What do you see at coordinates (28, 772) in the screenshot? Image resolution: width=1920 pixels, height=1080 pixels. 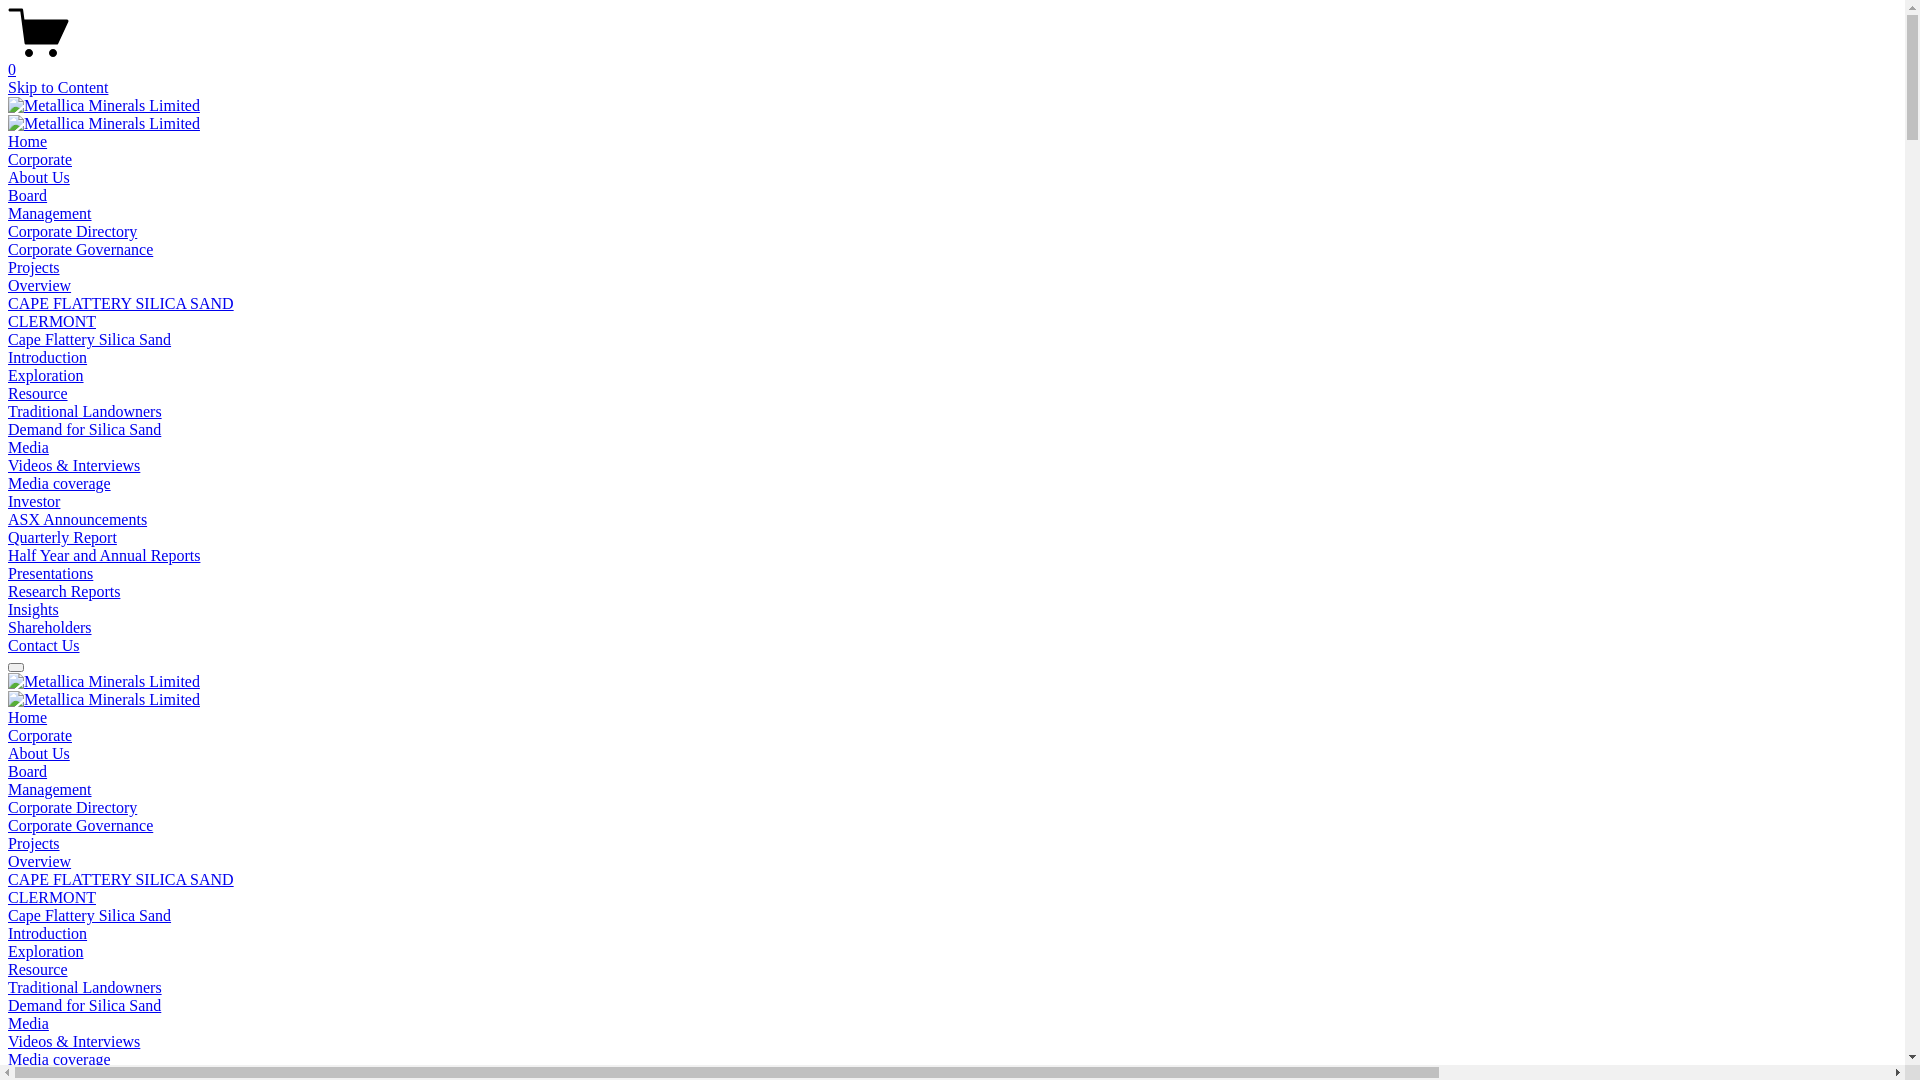 I see `Board` at bounding box center [28, 772].